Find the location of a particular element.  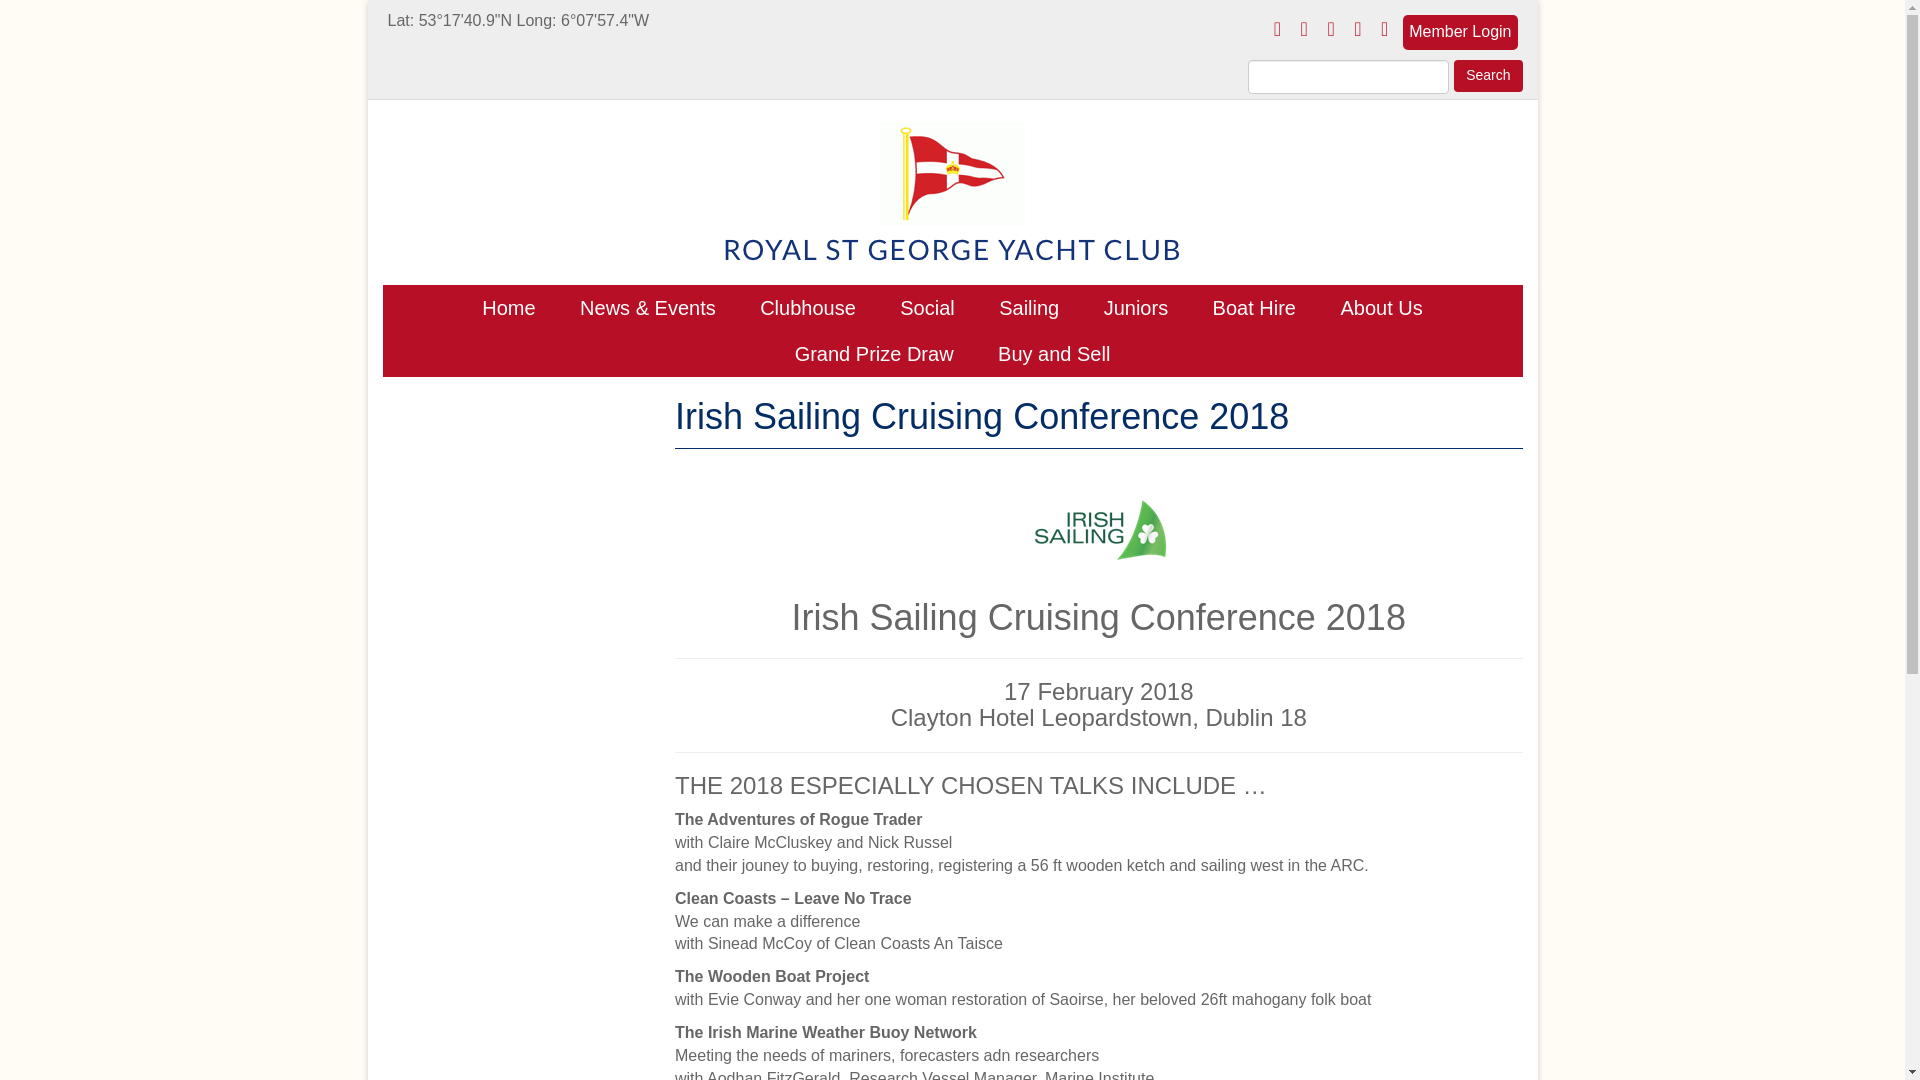

Search is located at coordinates (1488, 76).